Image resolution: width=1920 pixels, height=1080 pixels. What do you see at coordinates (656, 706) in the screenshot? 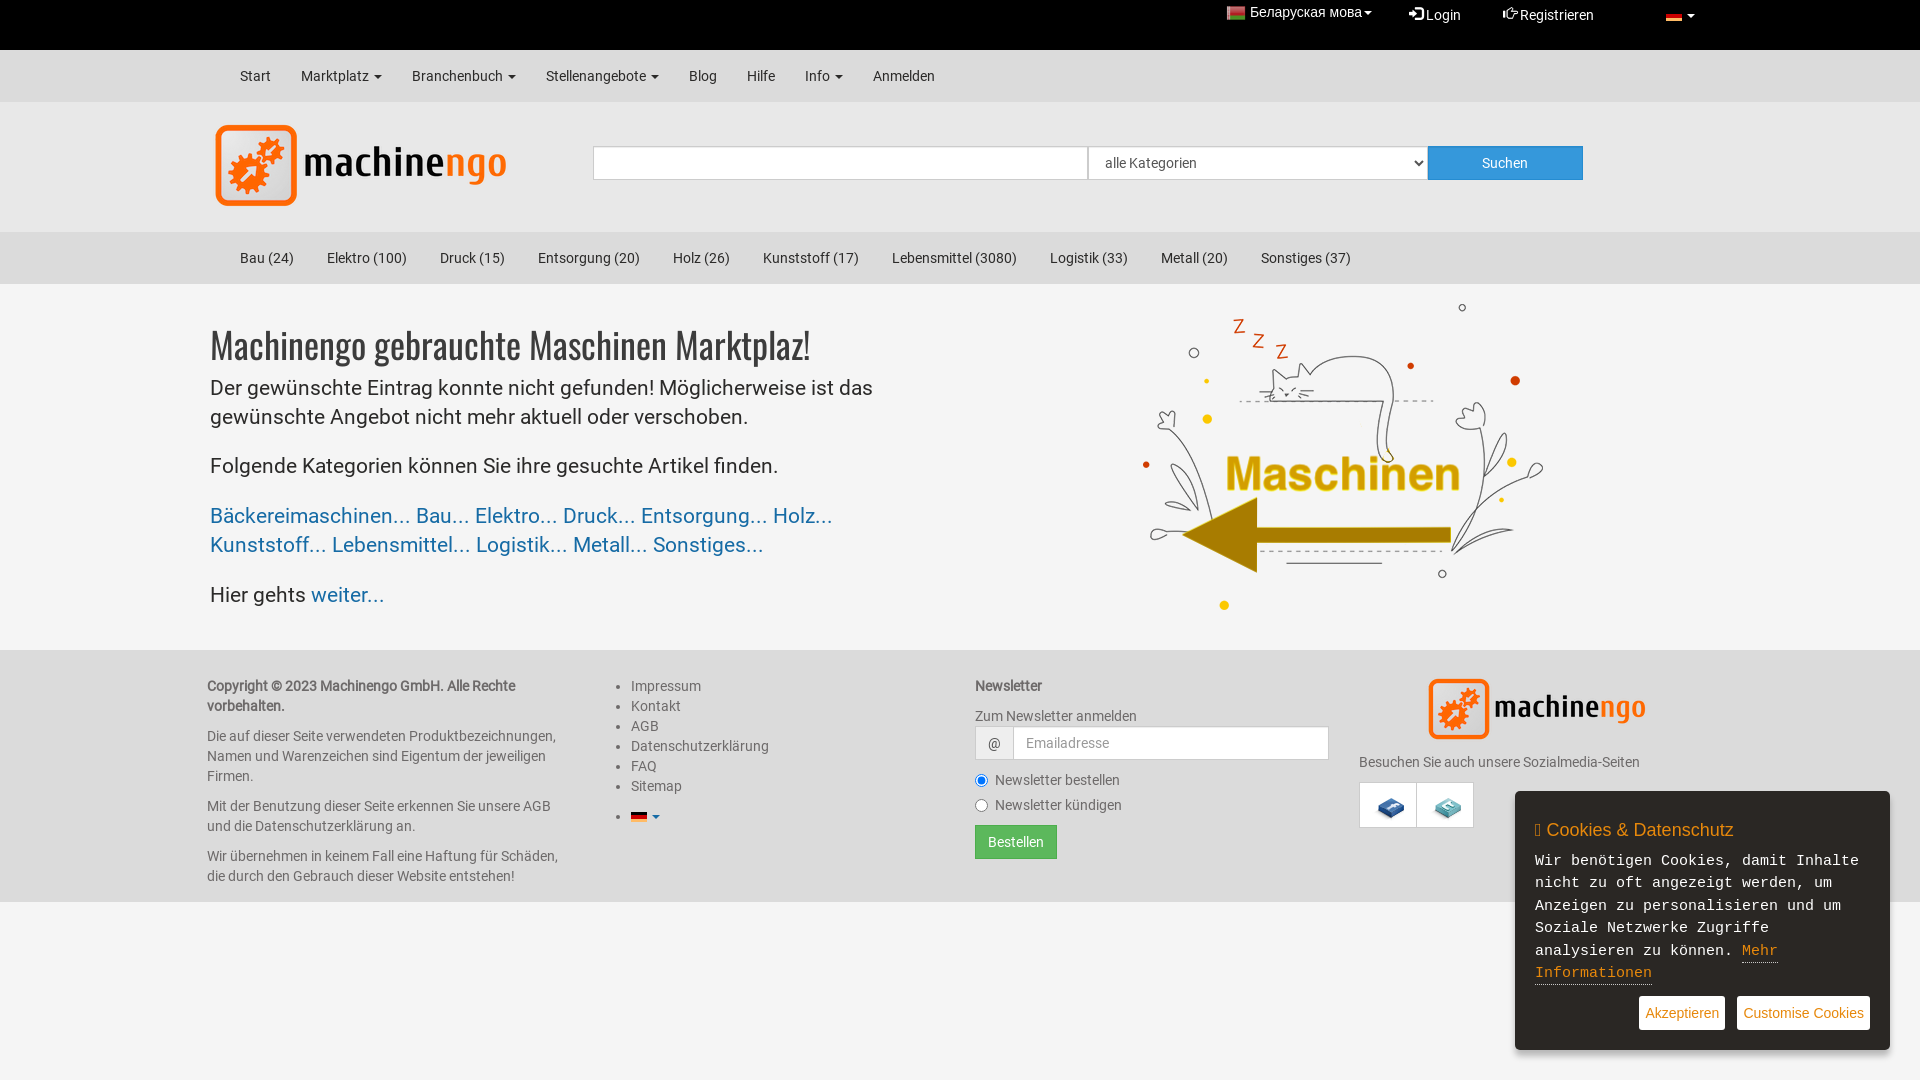
I see `Kontakt` at bounding box center [656, 706].